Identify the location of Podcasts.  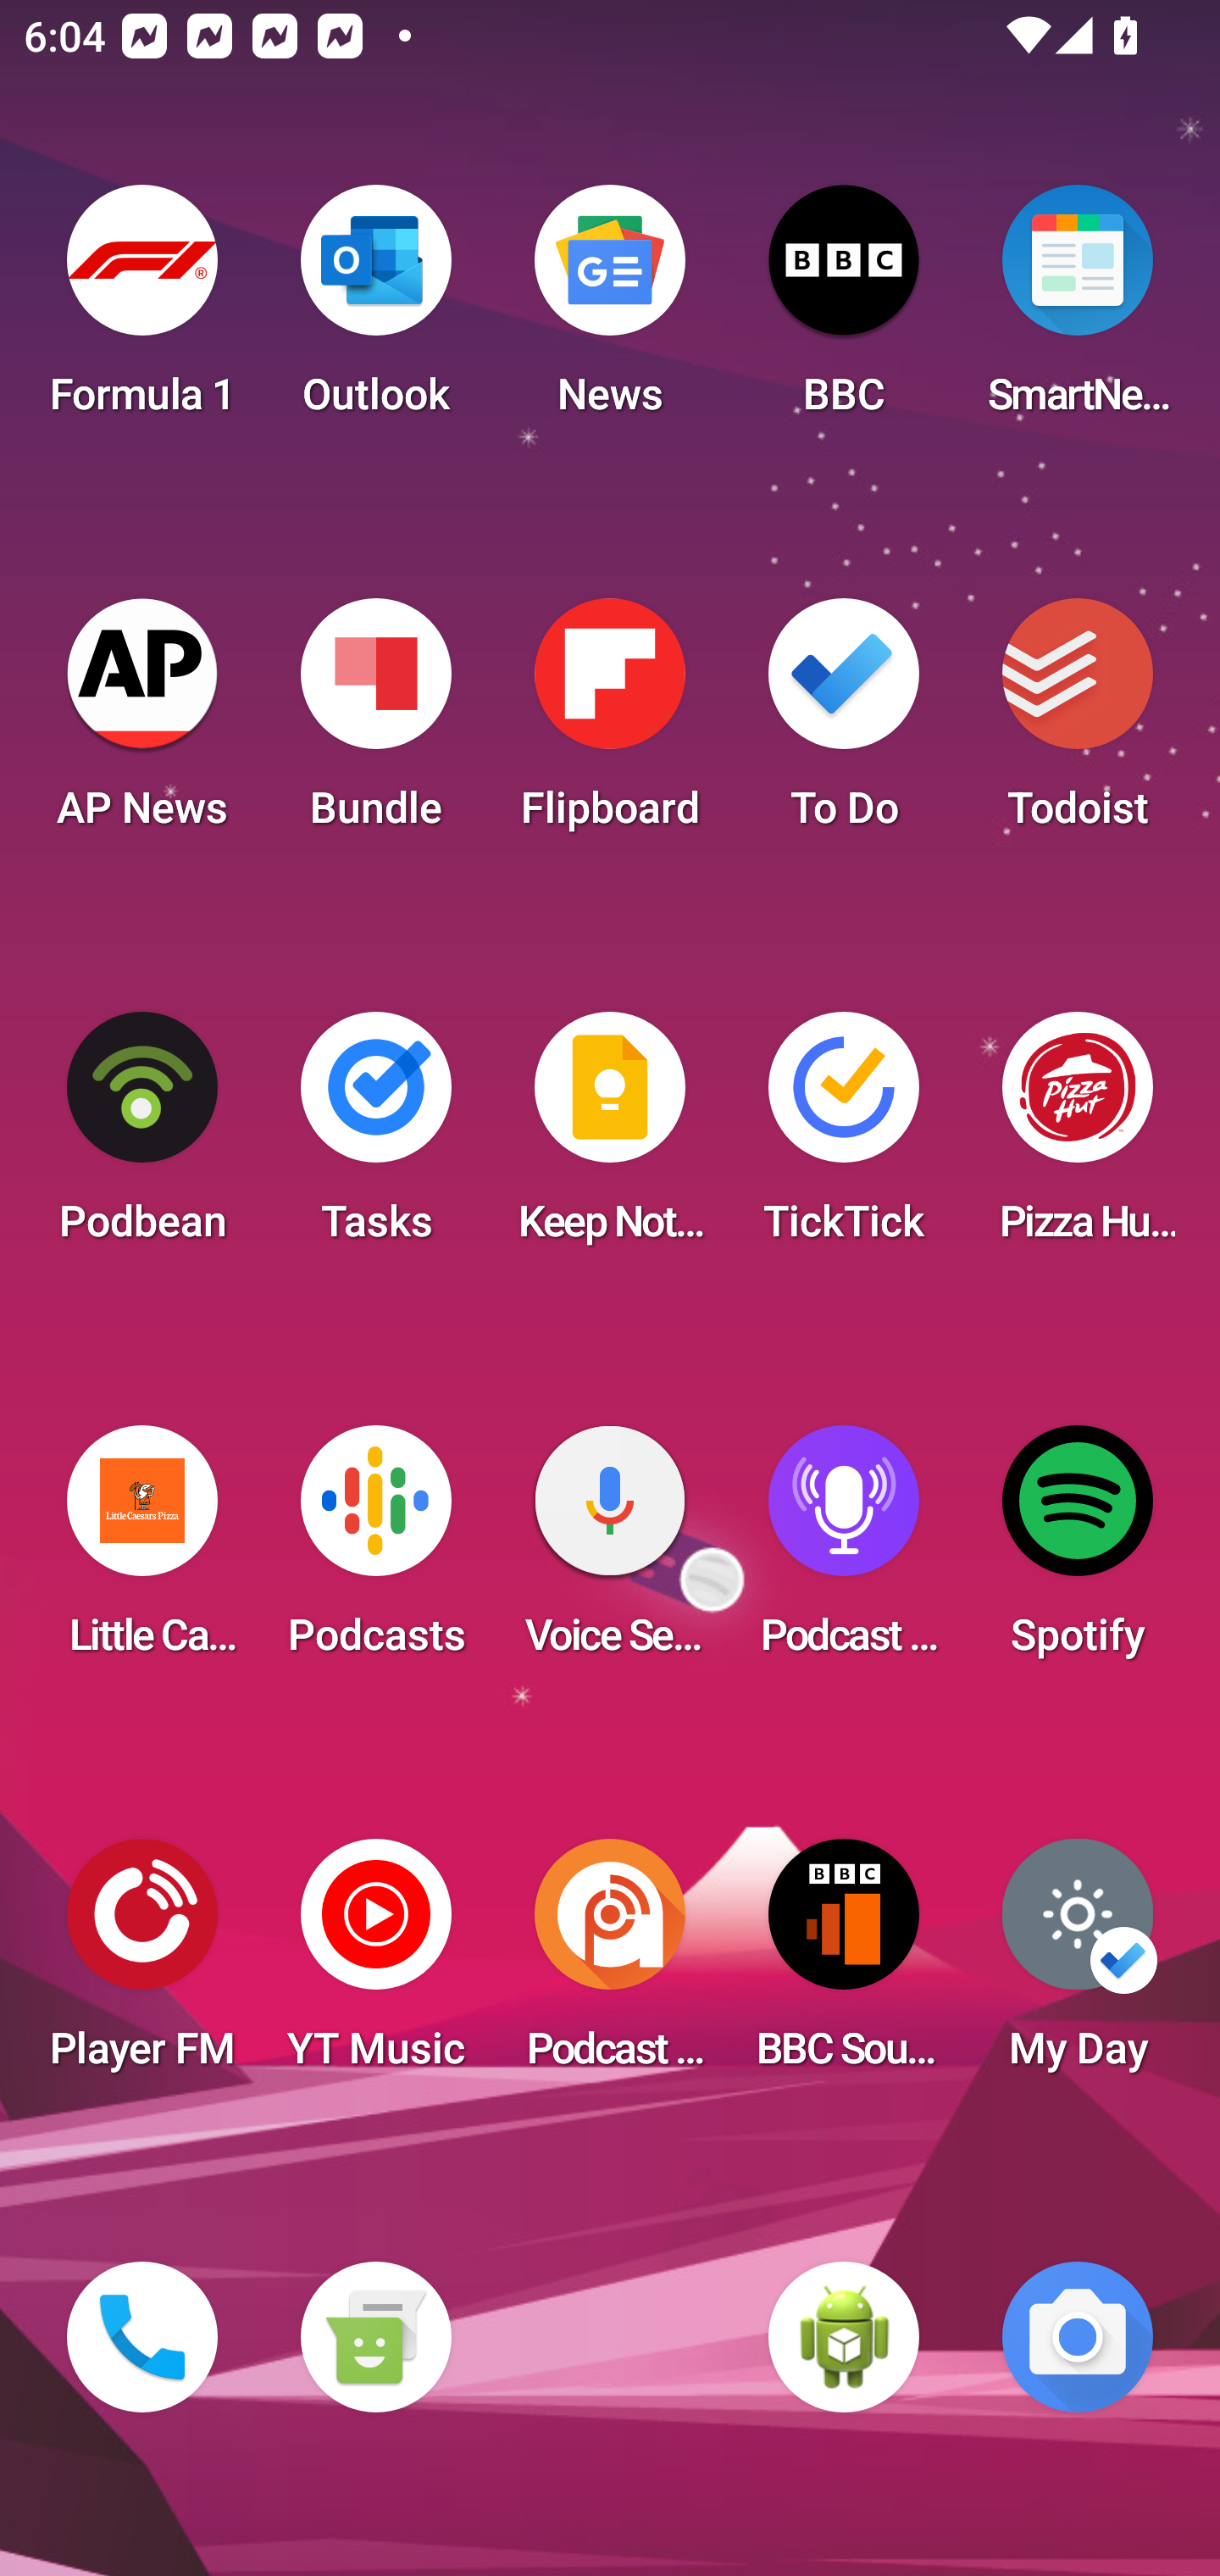
(375, 1551).